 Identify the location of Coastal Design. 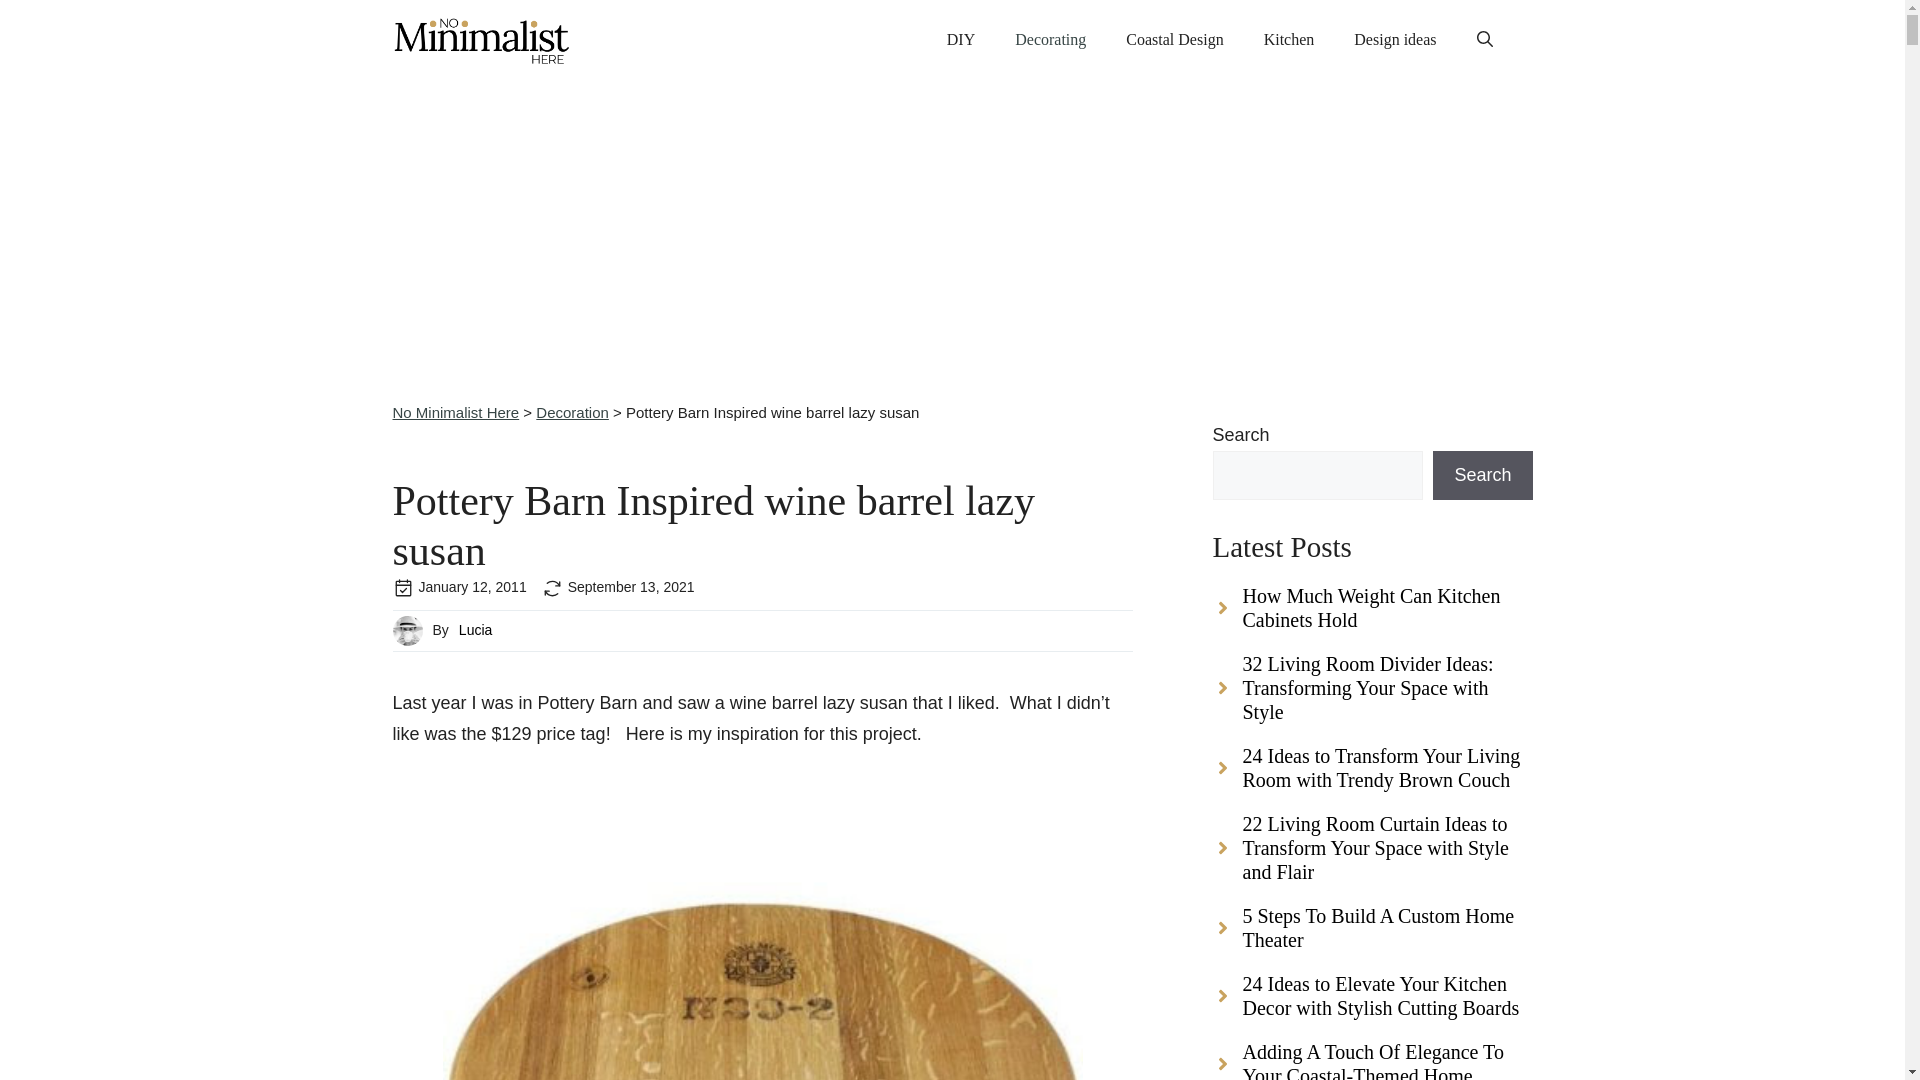
(1174, 40).